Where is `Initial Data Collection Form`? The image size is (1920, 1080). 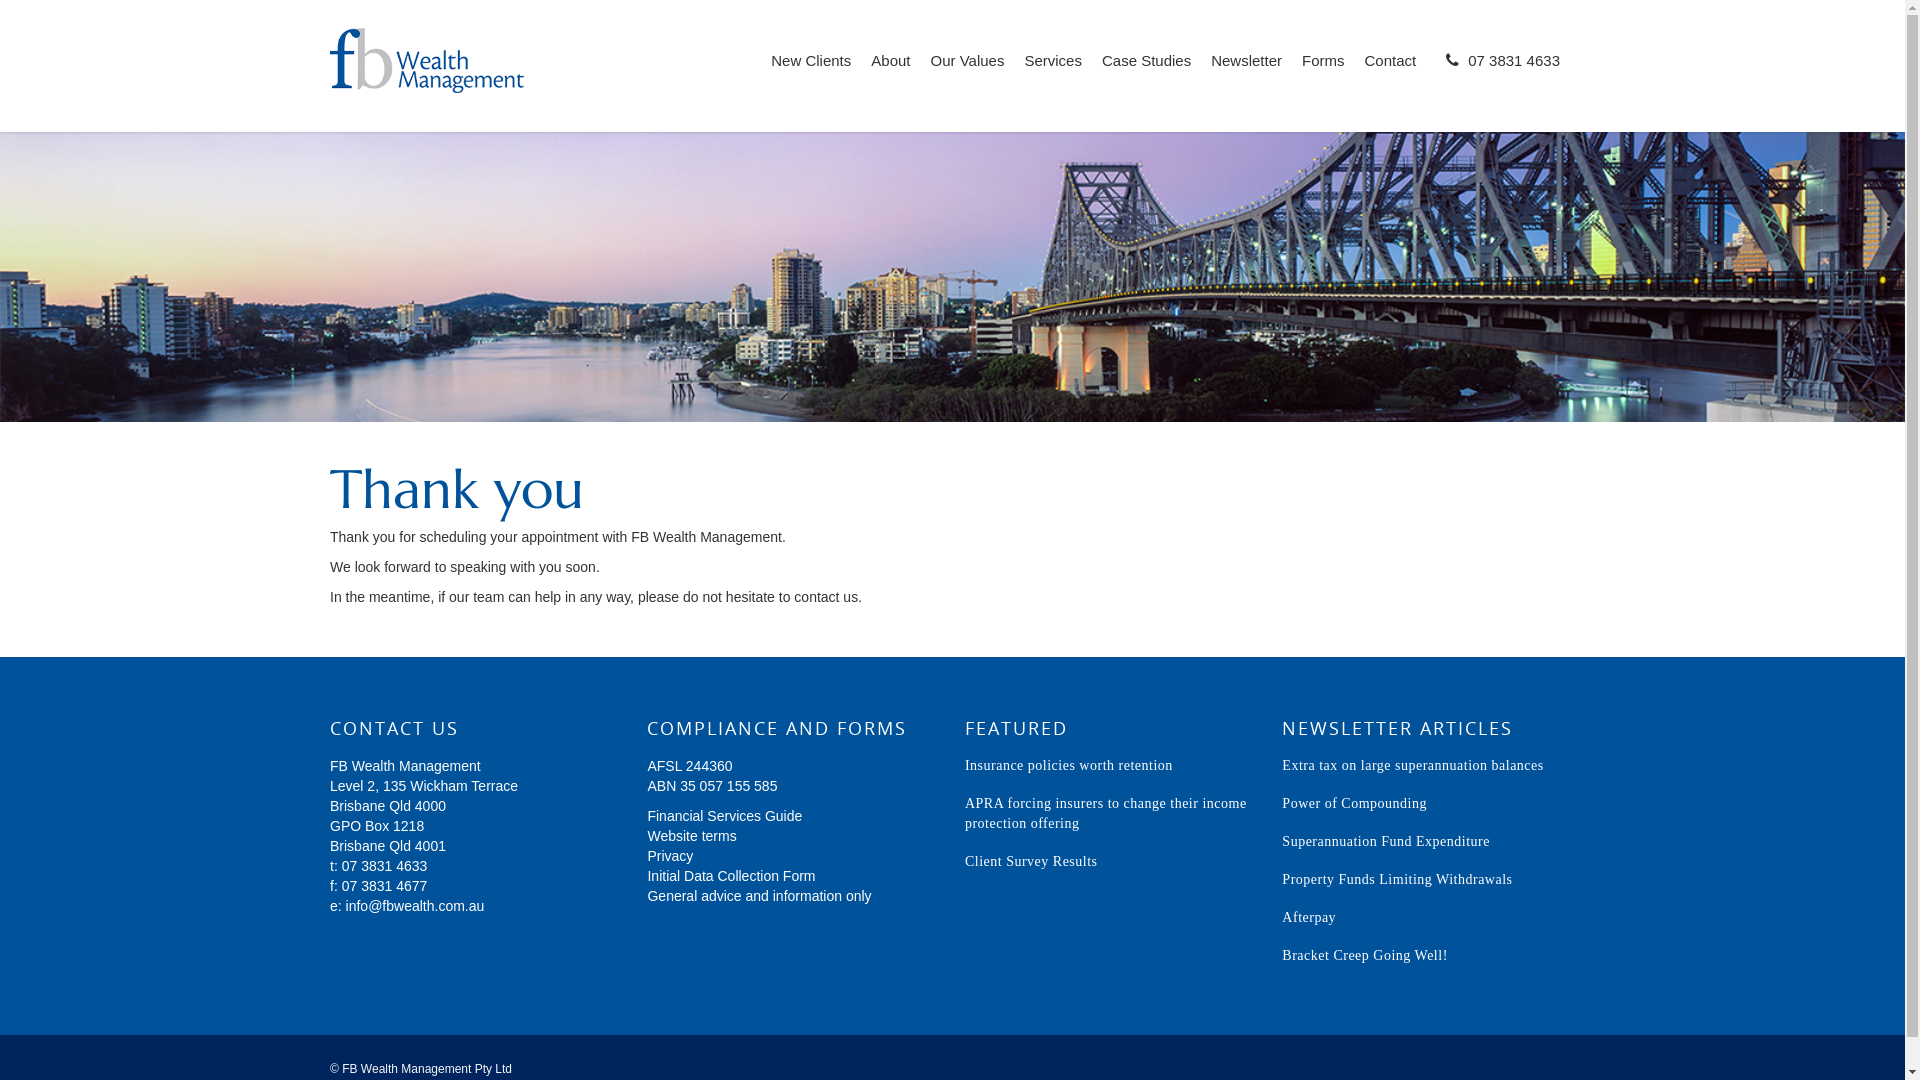 Initial Data Collection Form is located at coordinates (731, 876).